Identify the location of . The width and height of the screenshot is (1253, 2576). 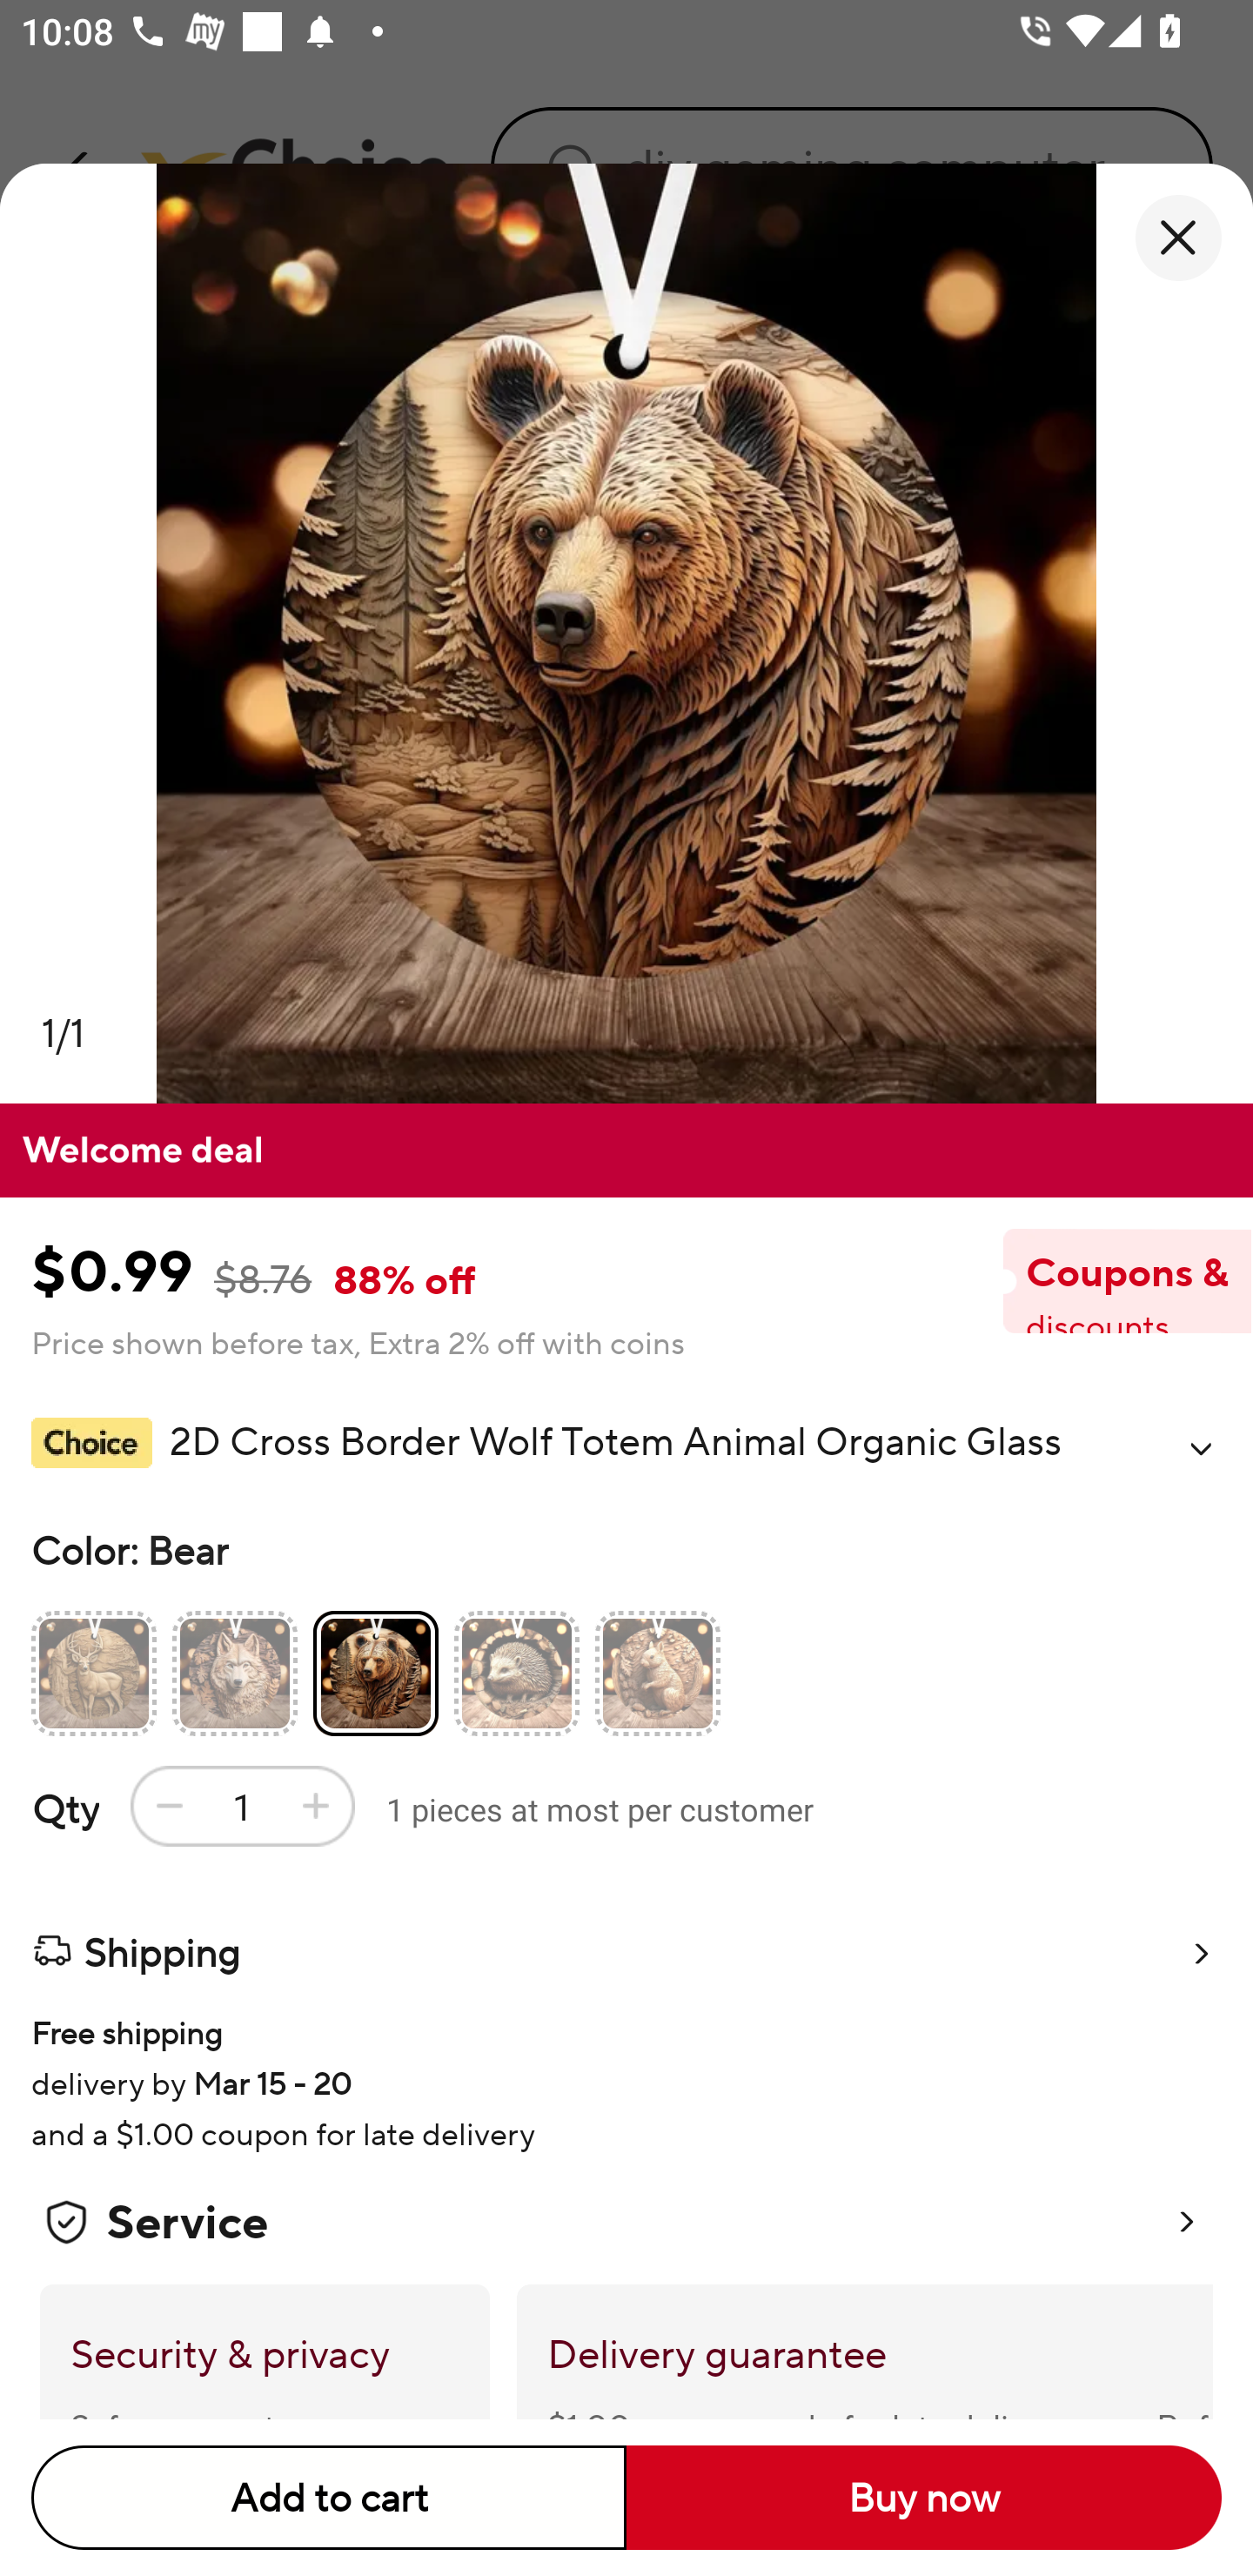
(1201, 1448).